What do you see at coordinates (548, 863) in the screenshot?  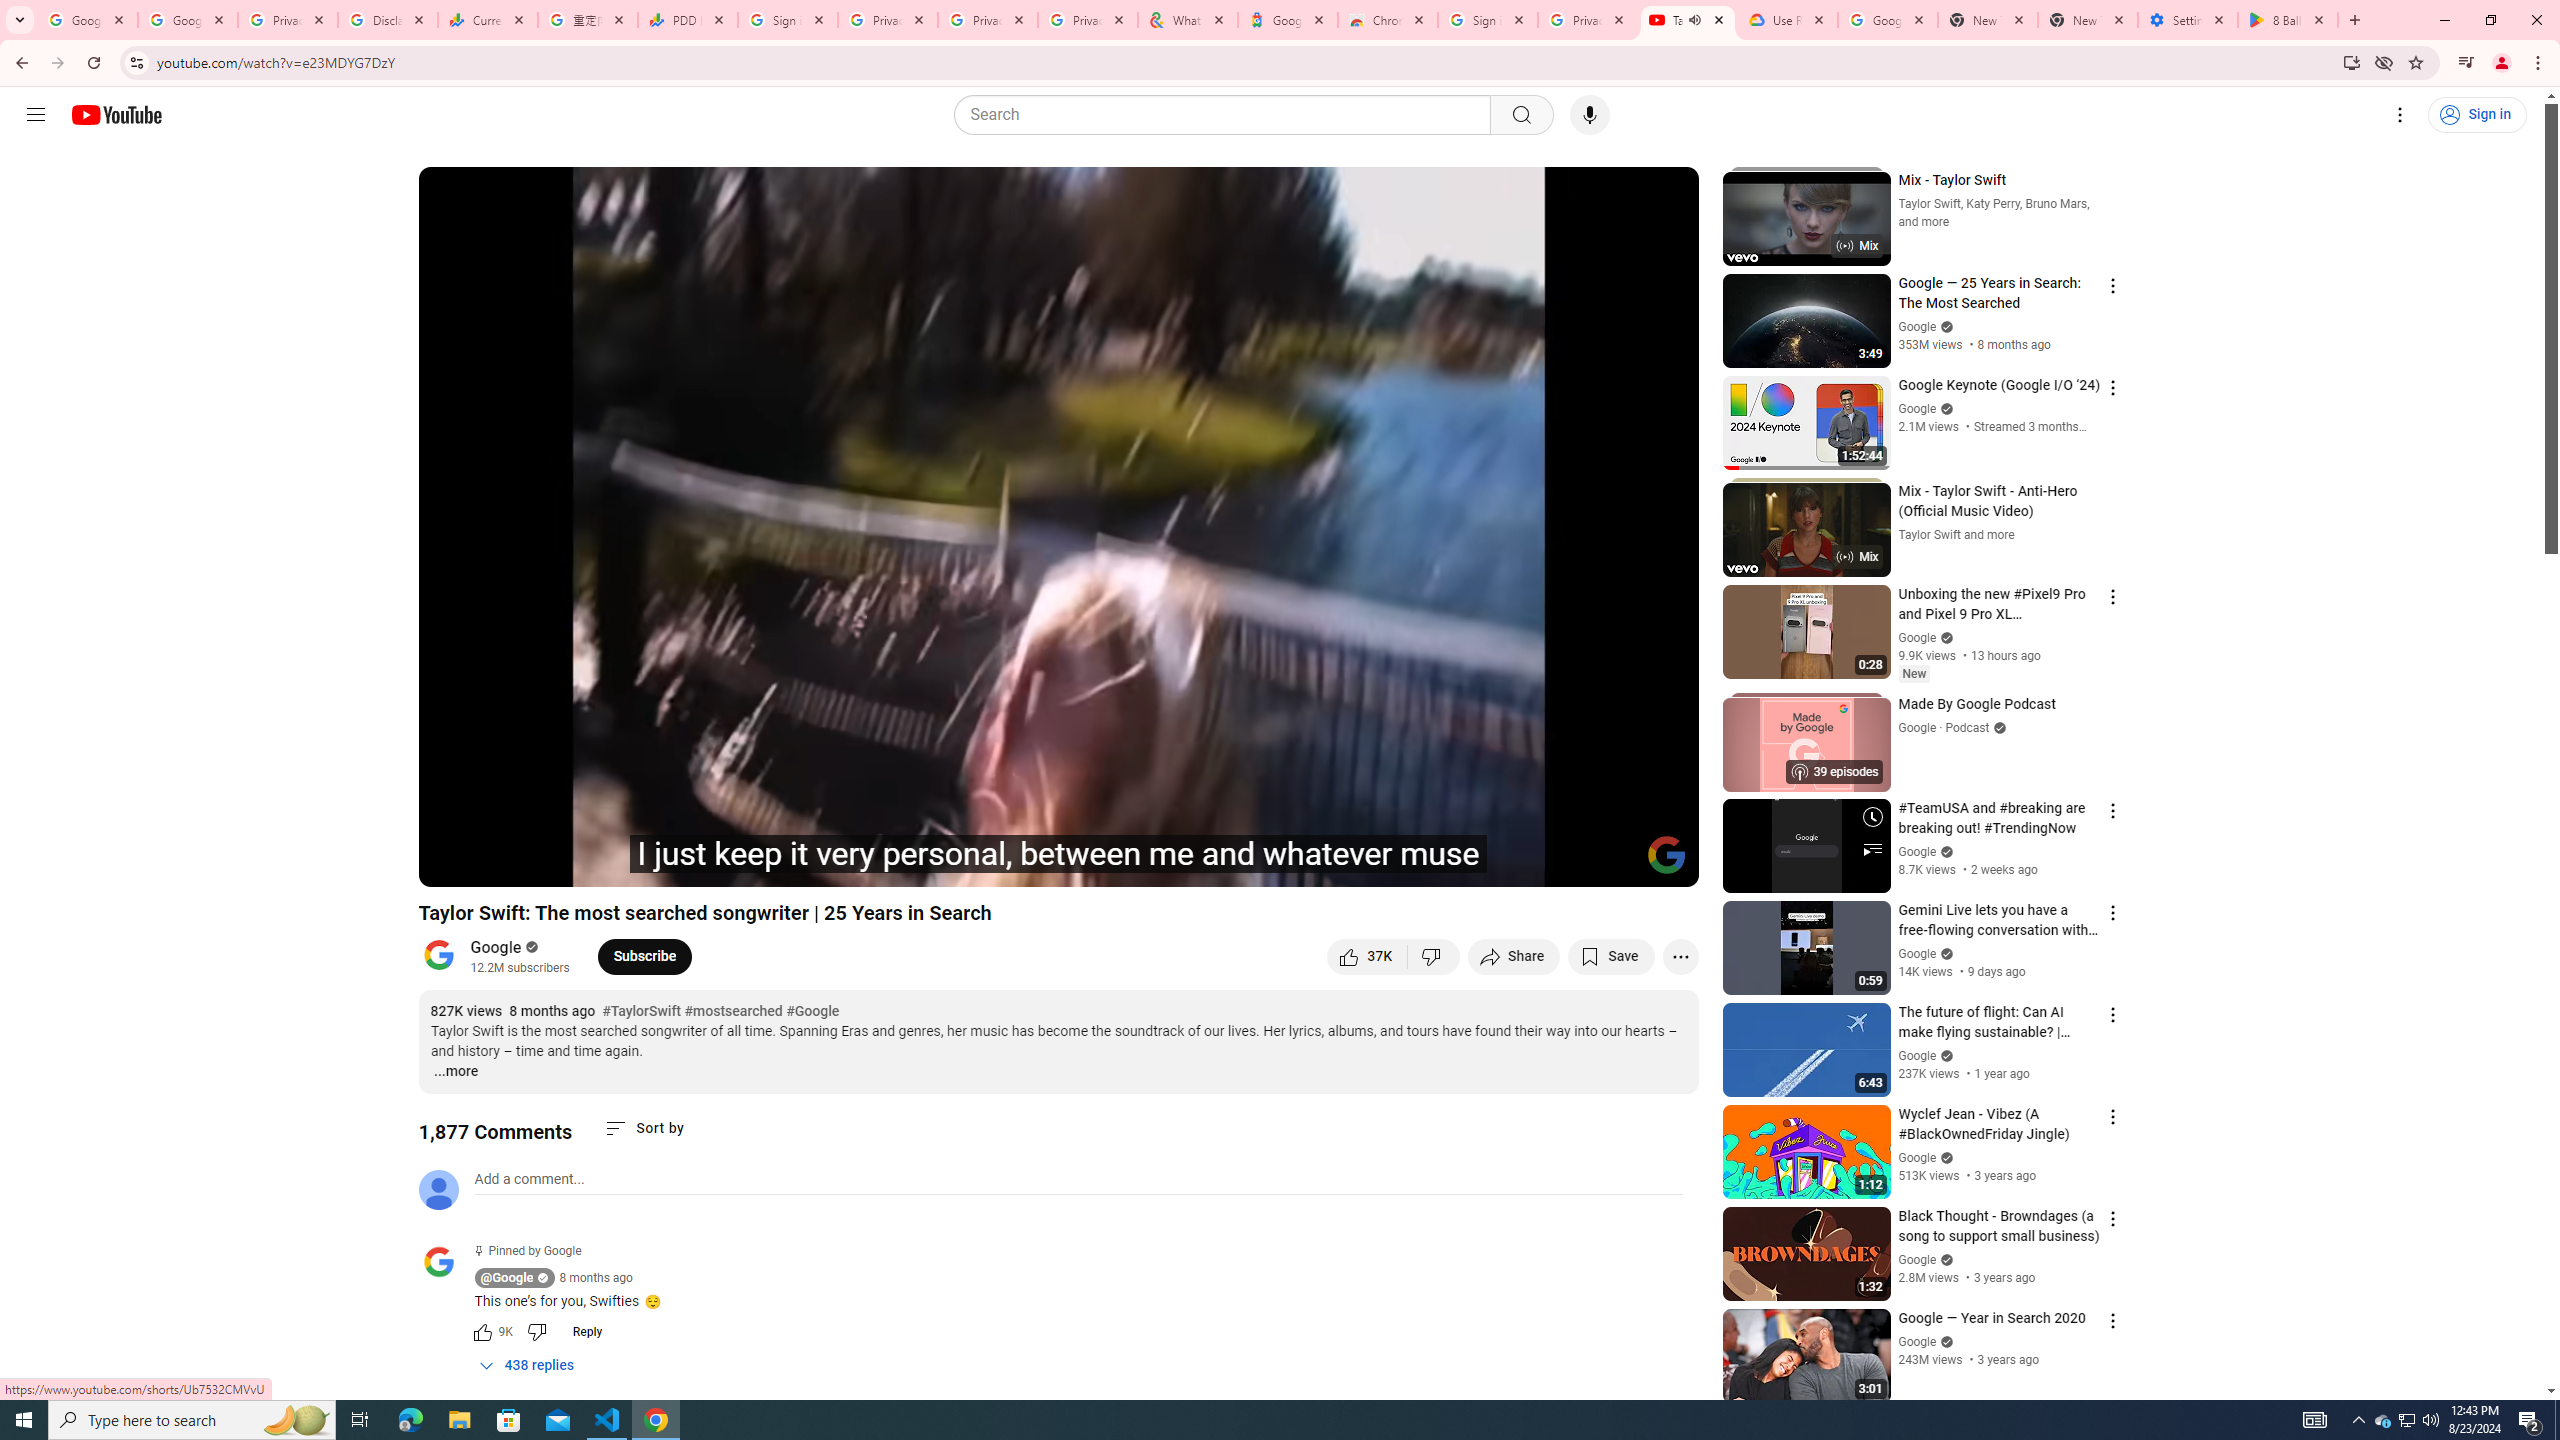 I see `Mute (m)` at bounding box center [548, 863].